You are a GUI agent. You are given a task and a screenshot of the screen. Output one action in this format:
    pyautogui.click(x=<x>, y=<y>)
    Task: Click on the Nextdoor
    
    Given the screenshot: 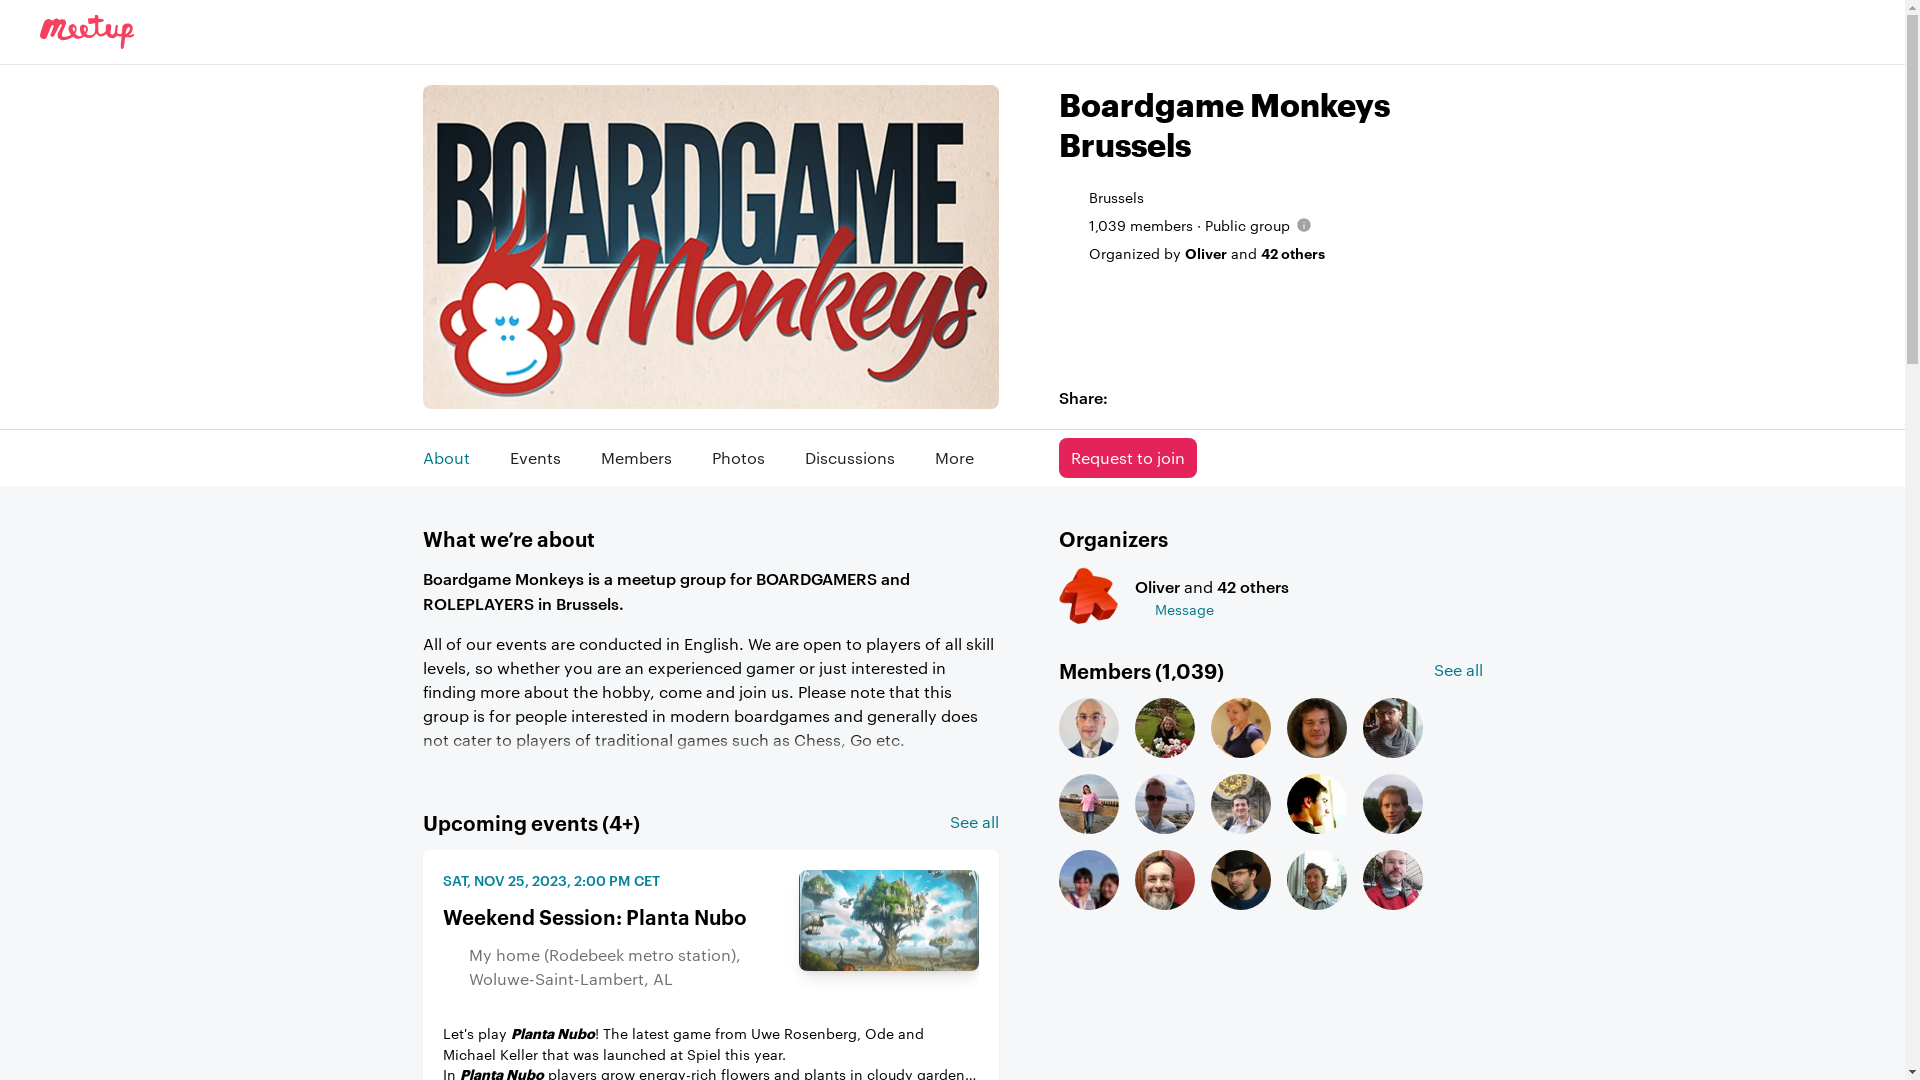 What is the action you would take?
    pyautogui.click(x=1126, y=396)
    